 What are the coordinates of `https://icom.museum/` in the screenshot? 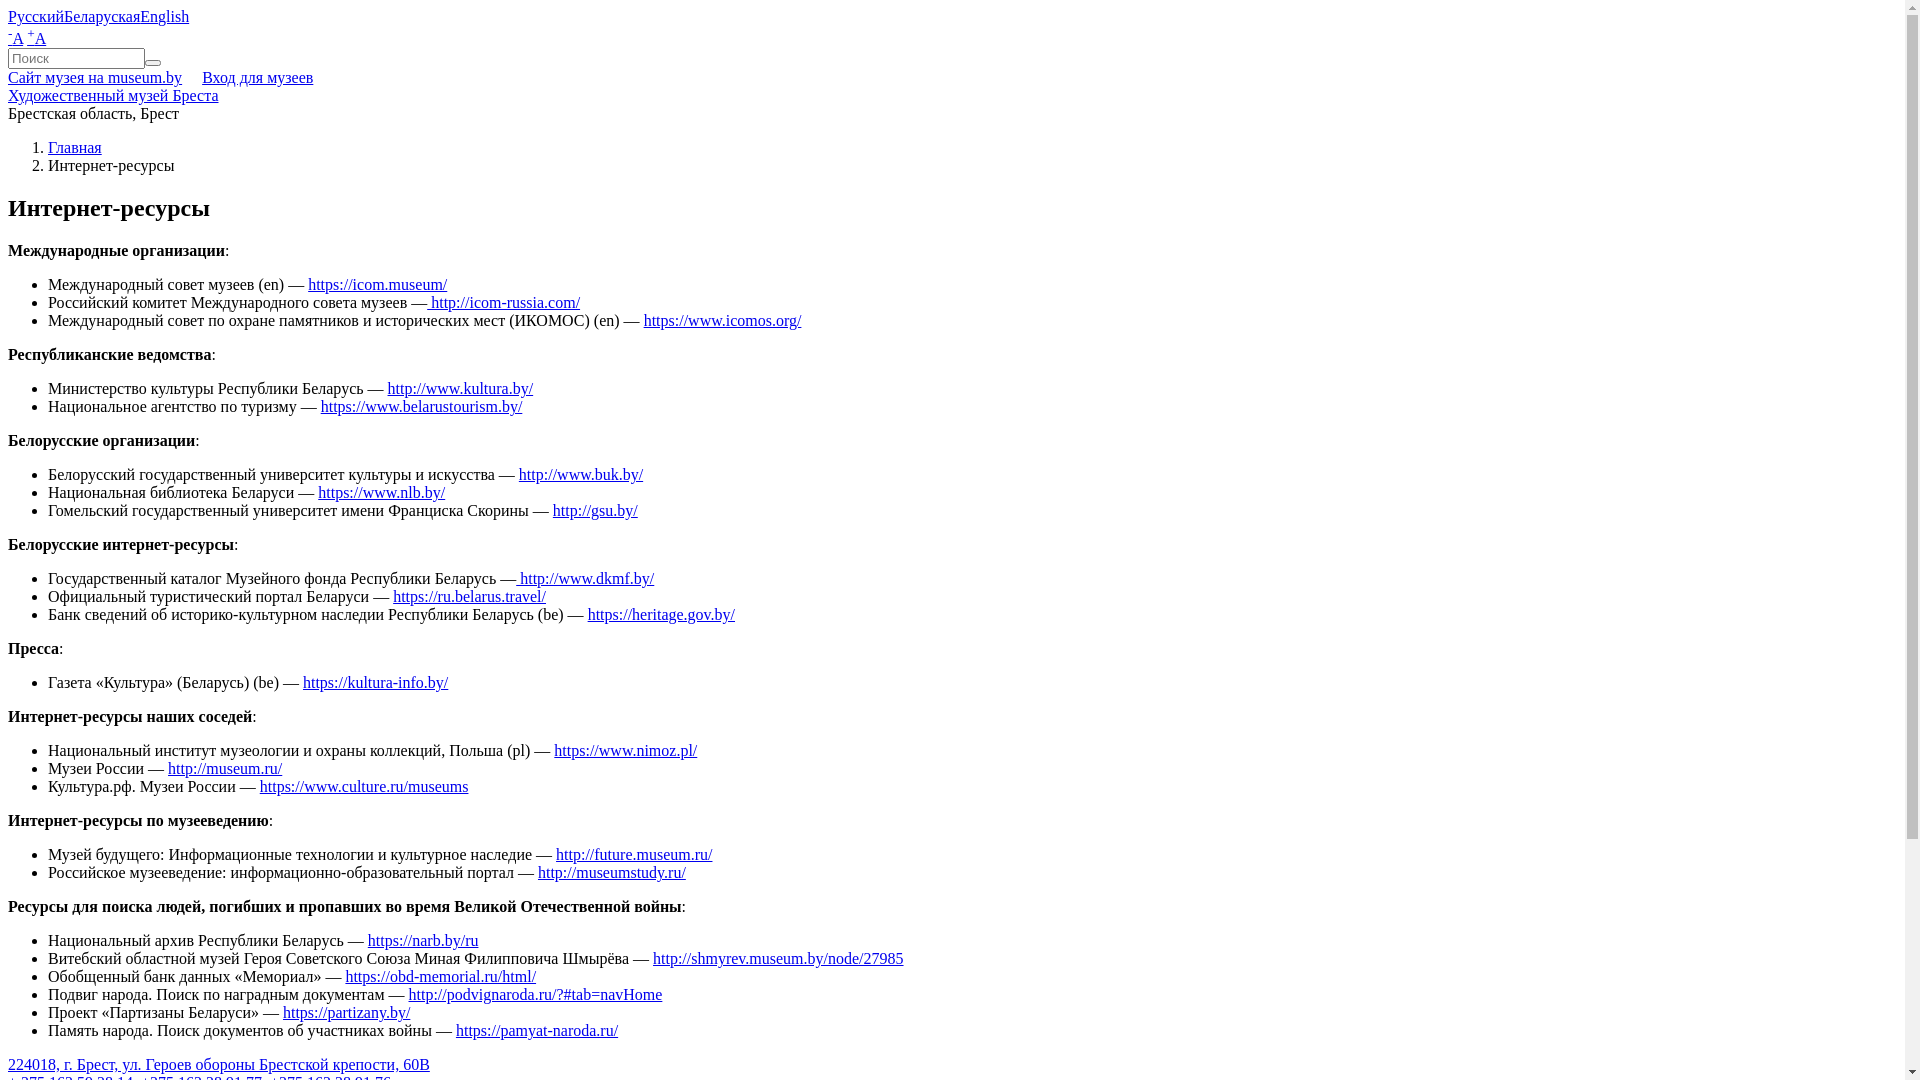 It's located at (378, 284).